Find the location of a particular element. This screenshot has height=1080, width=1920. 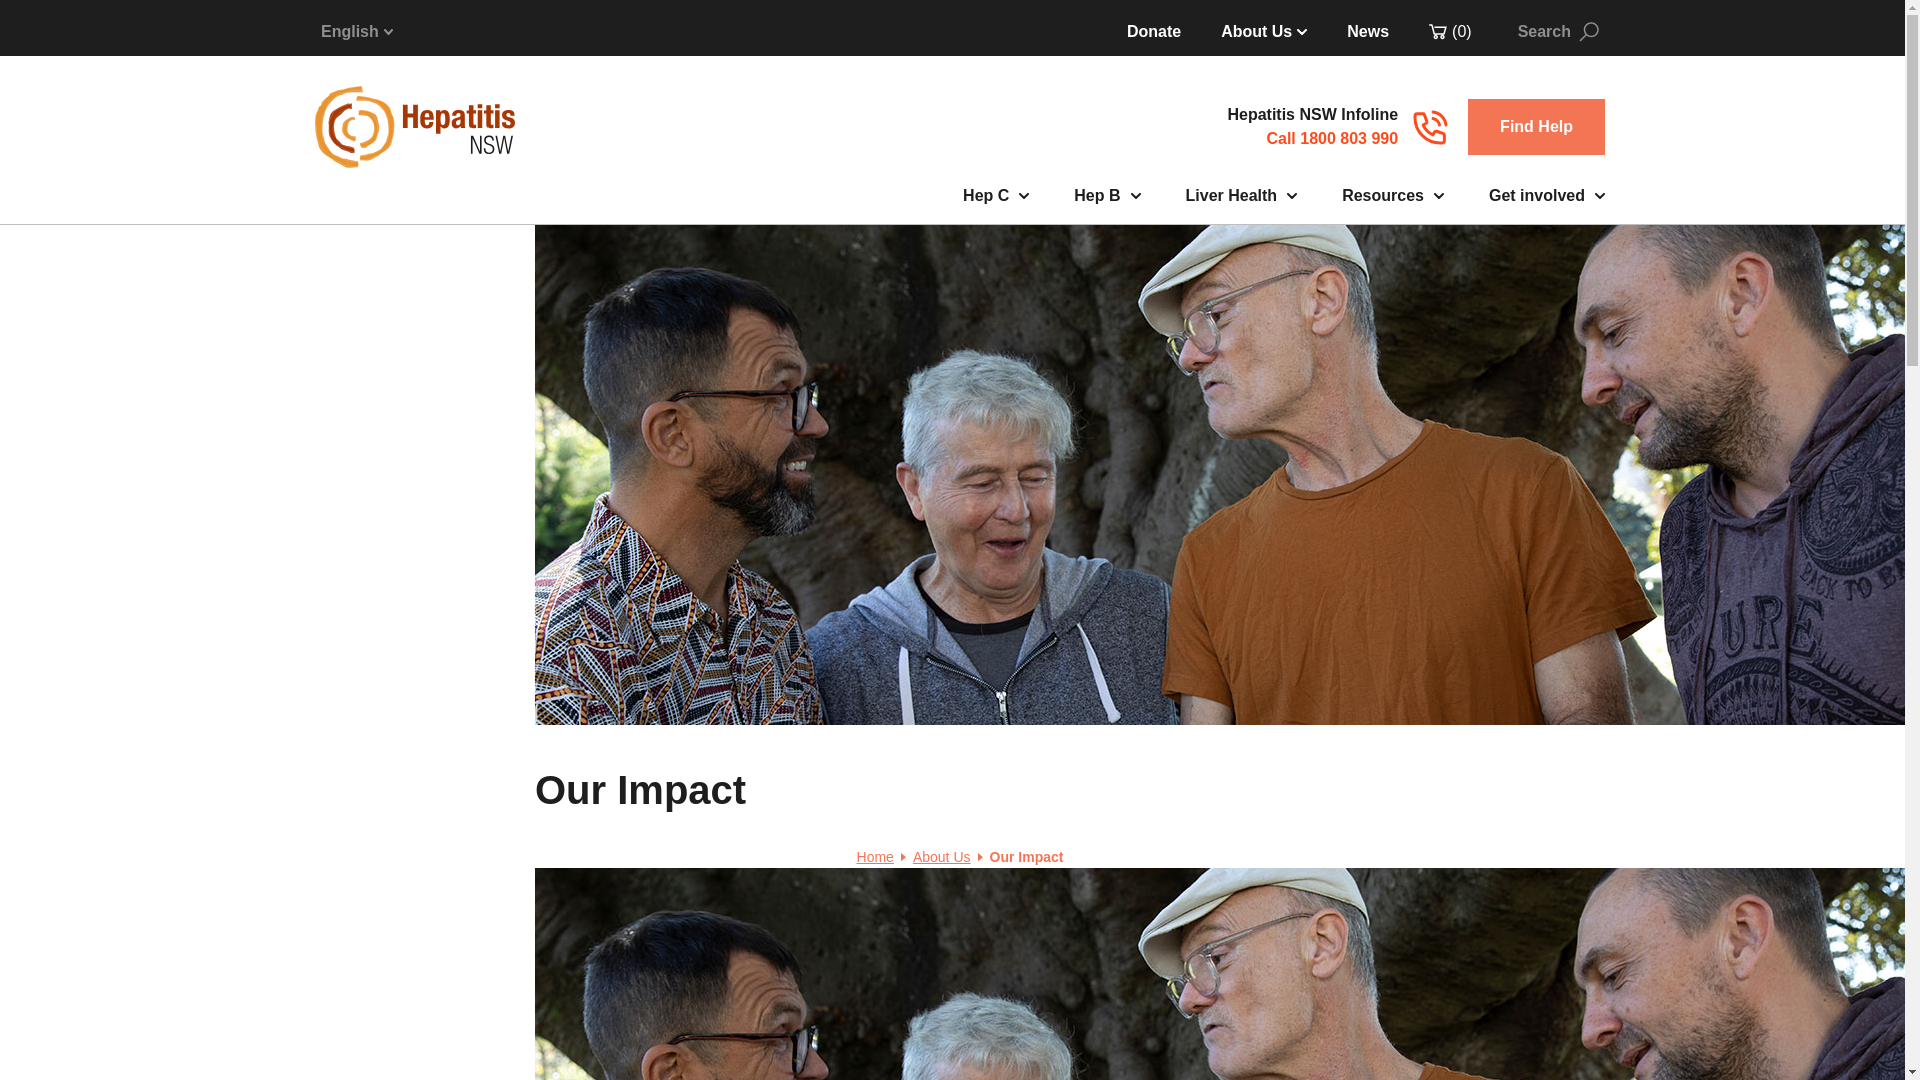

English is located at coordinates (1368, 32).